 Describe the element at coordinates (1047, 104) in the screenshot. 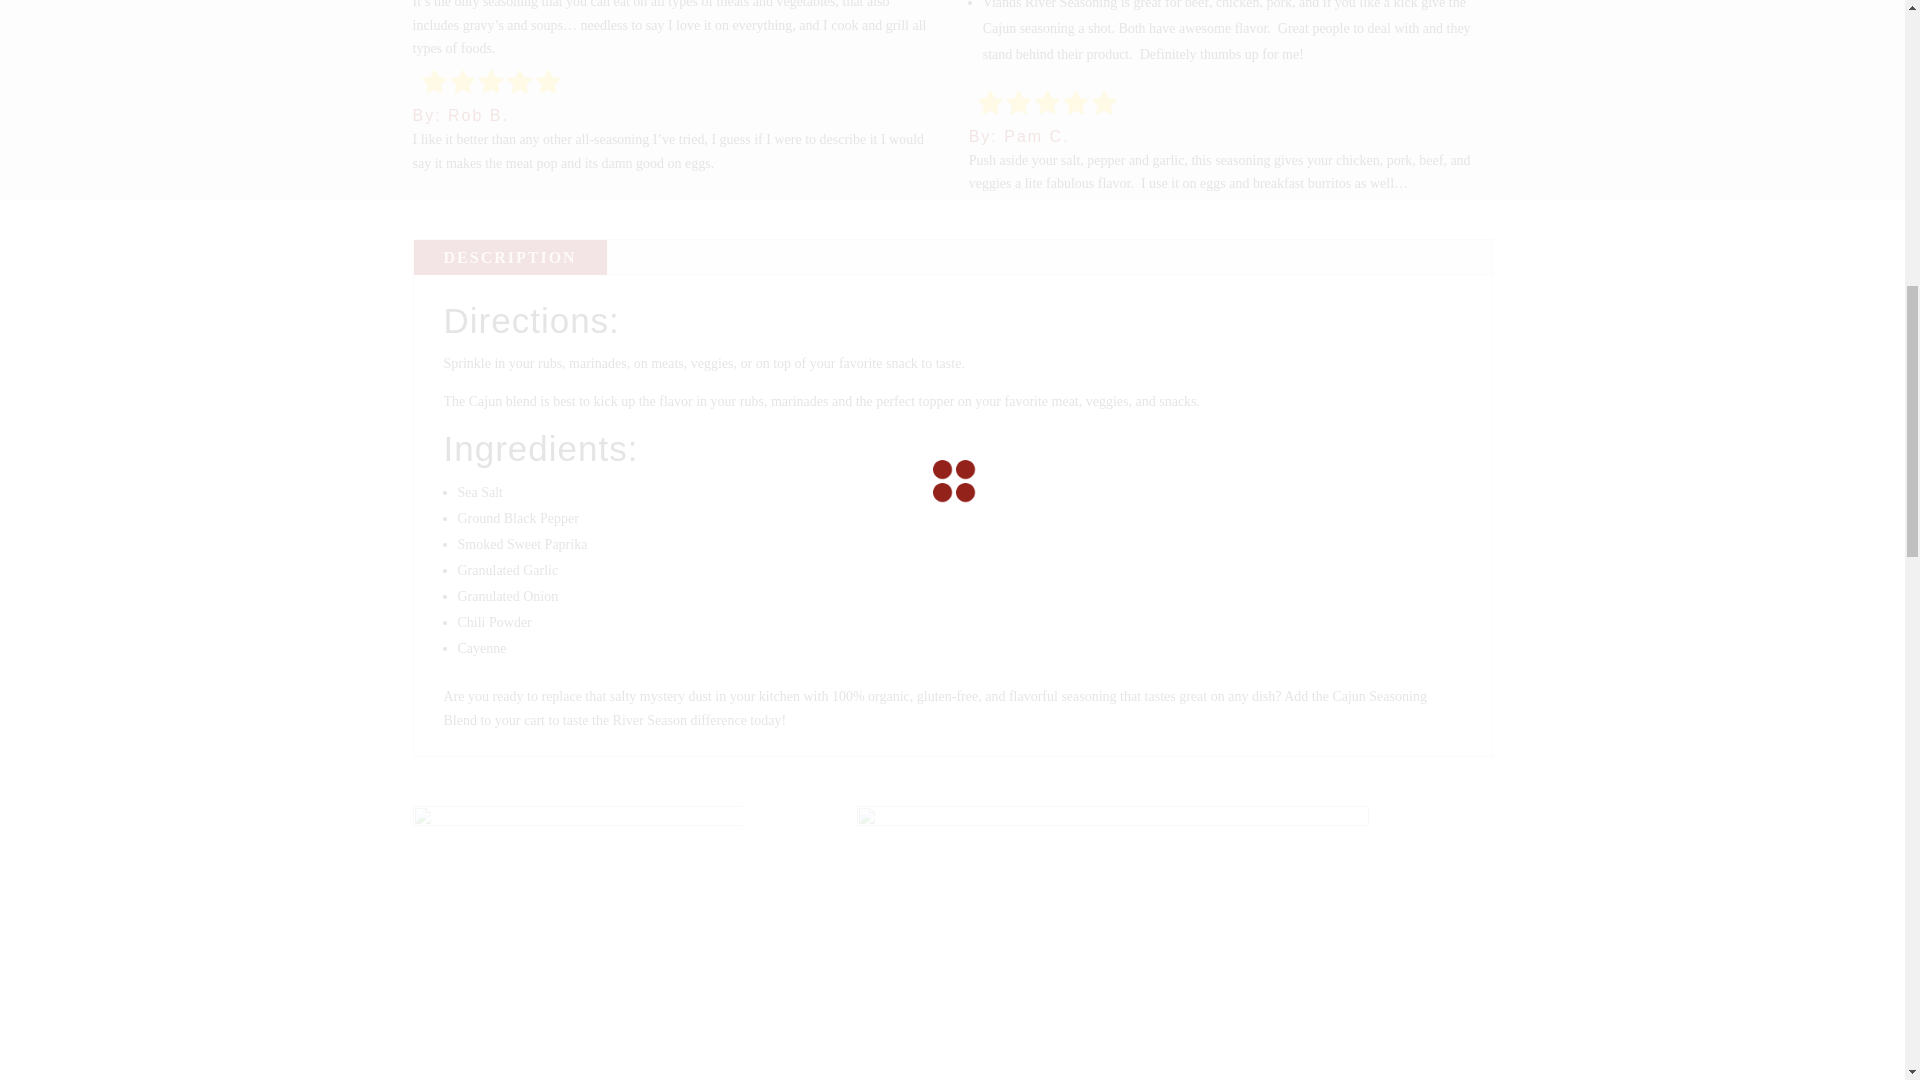

I see `five-star-review` at that location.